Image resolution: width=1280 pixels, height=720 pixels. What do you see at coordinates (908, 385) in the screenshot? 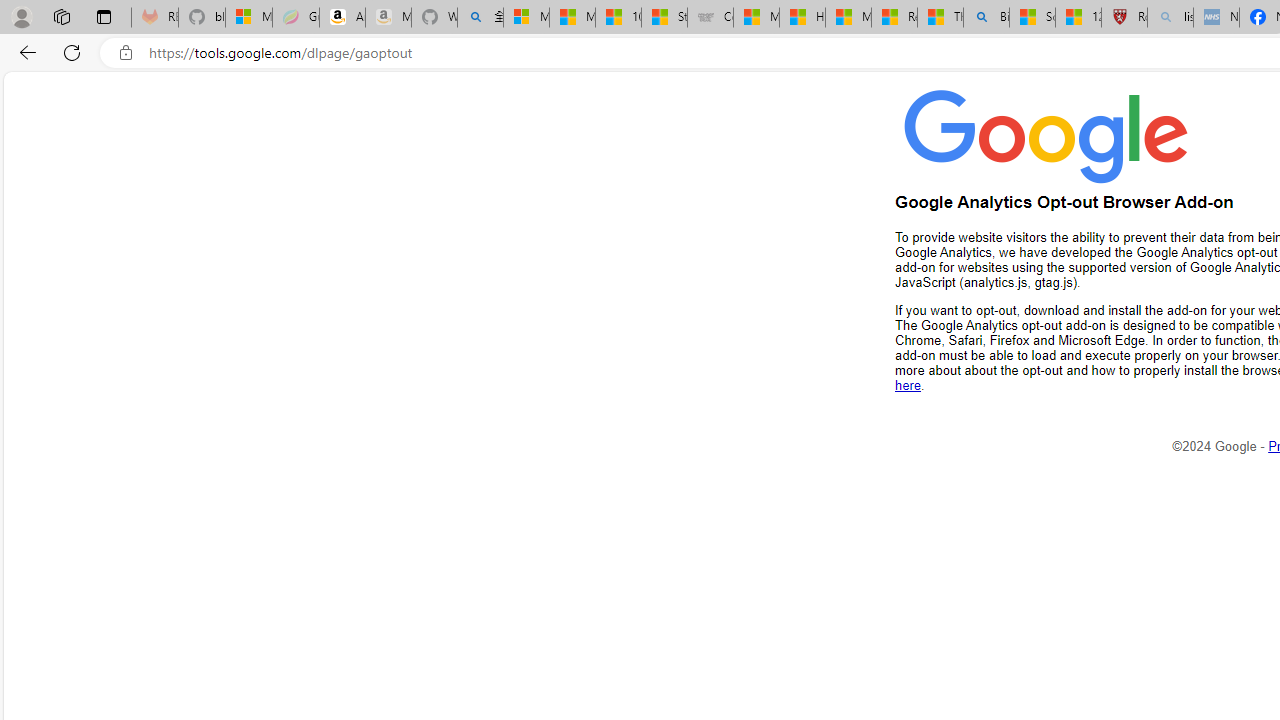
I see `here` at bounding box center [908, 385].